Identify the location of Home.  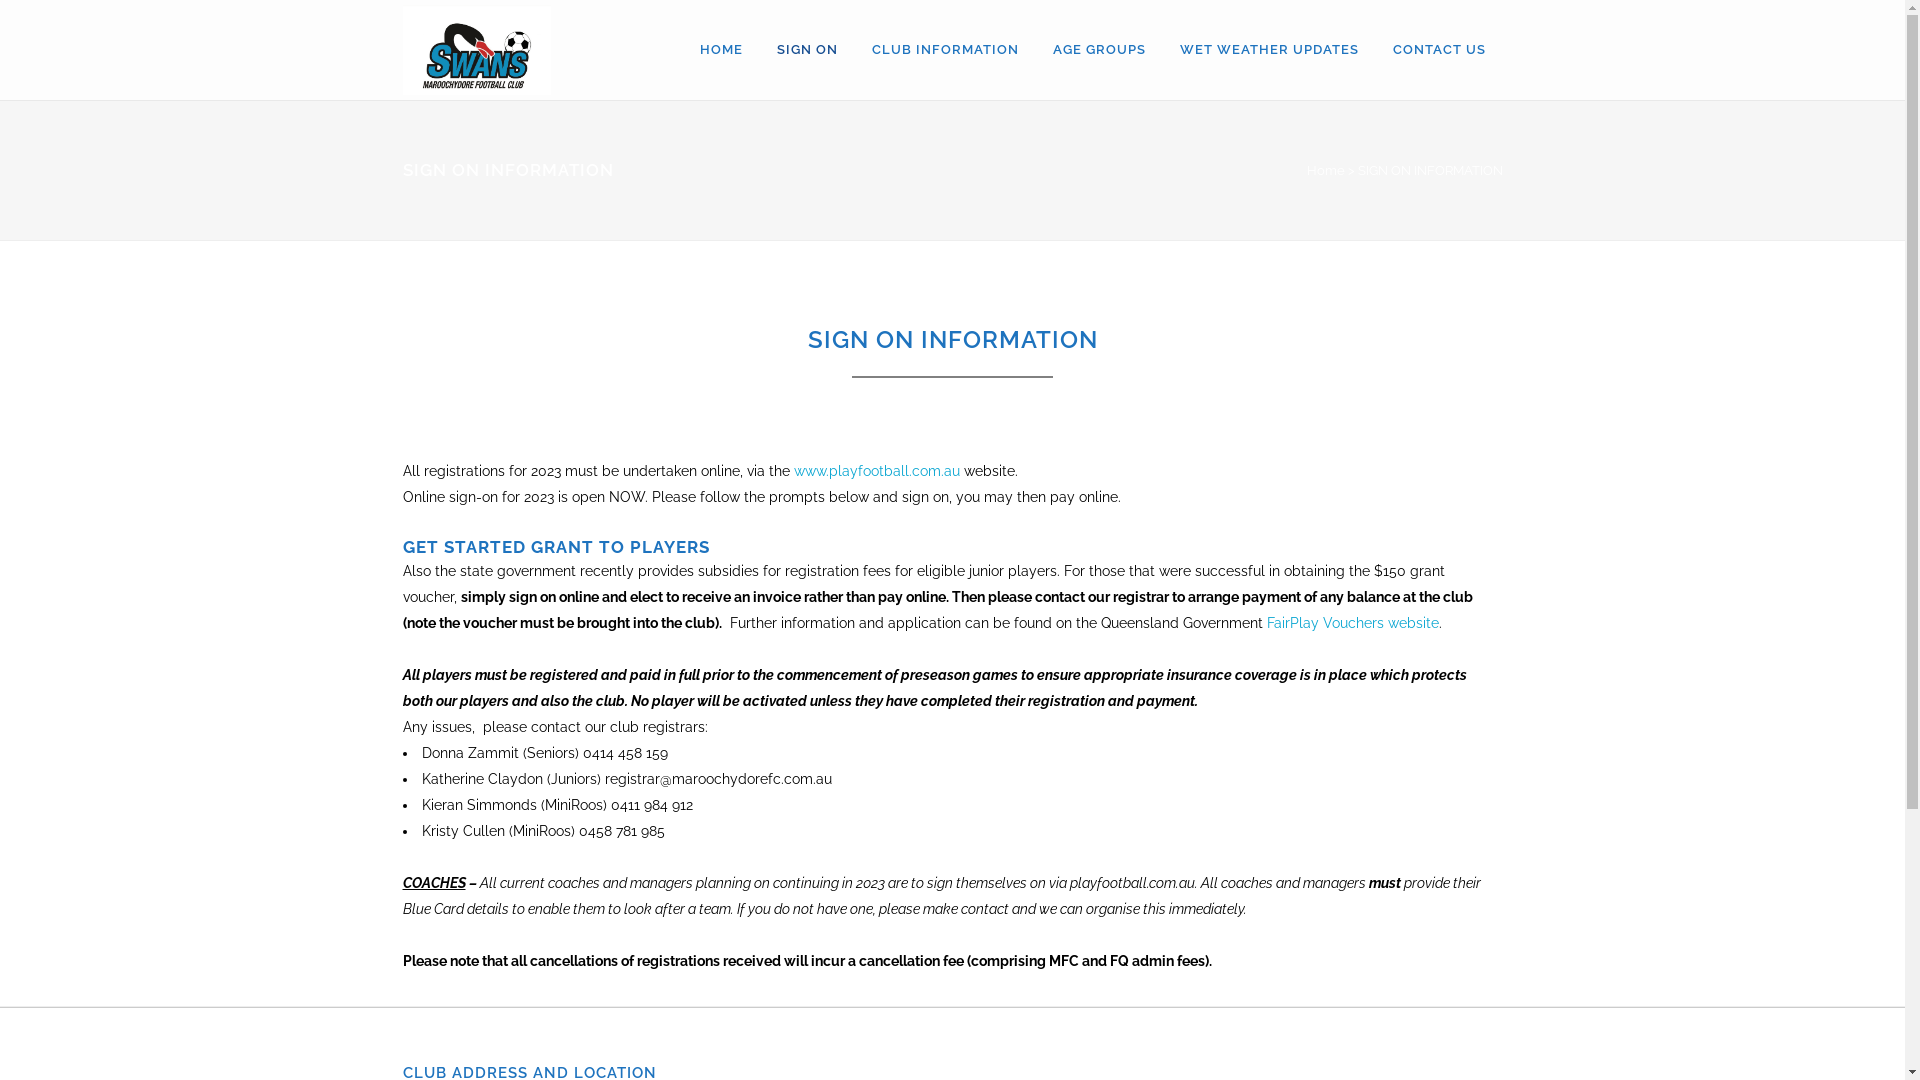
(1325, 170).